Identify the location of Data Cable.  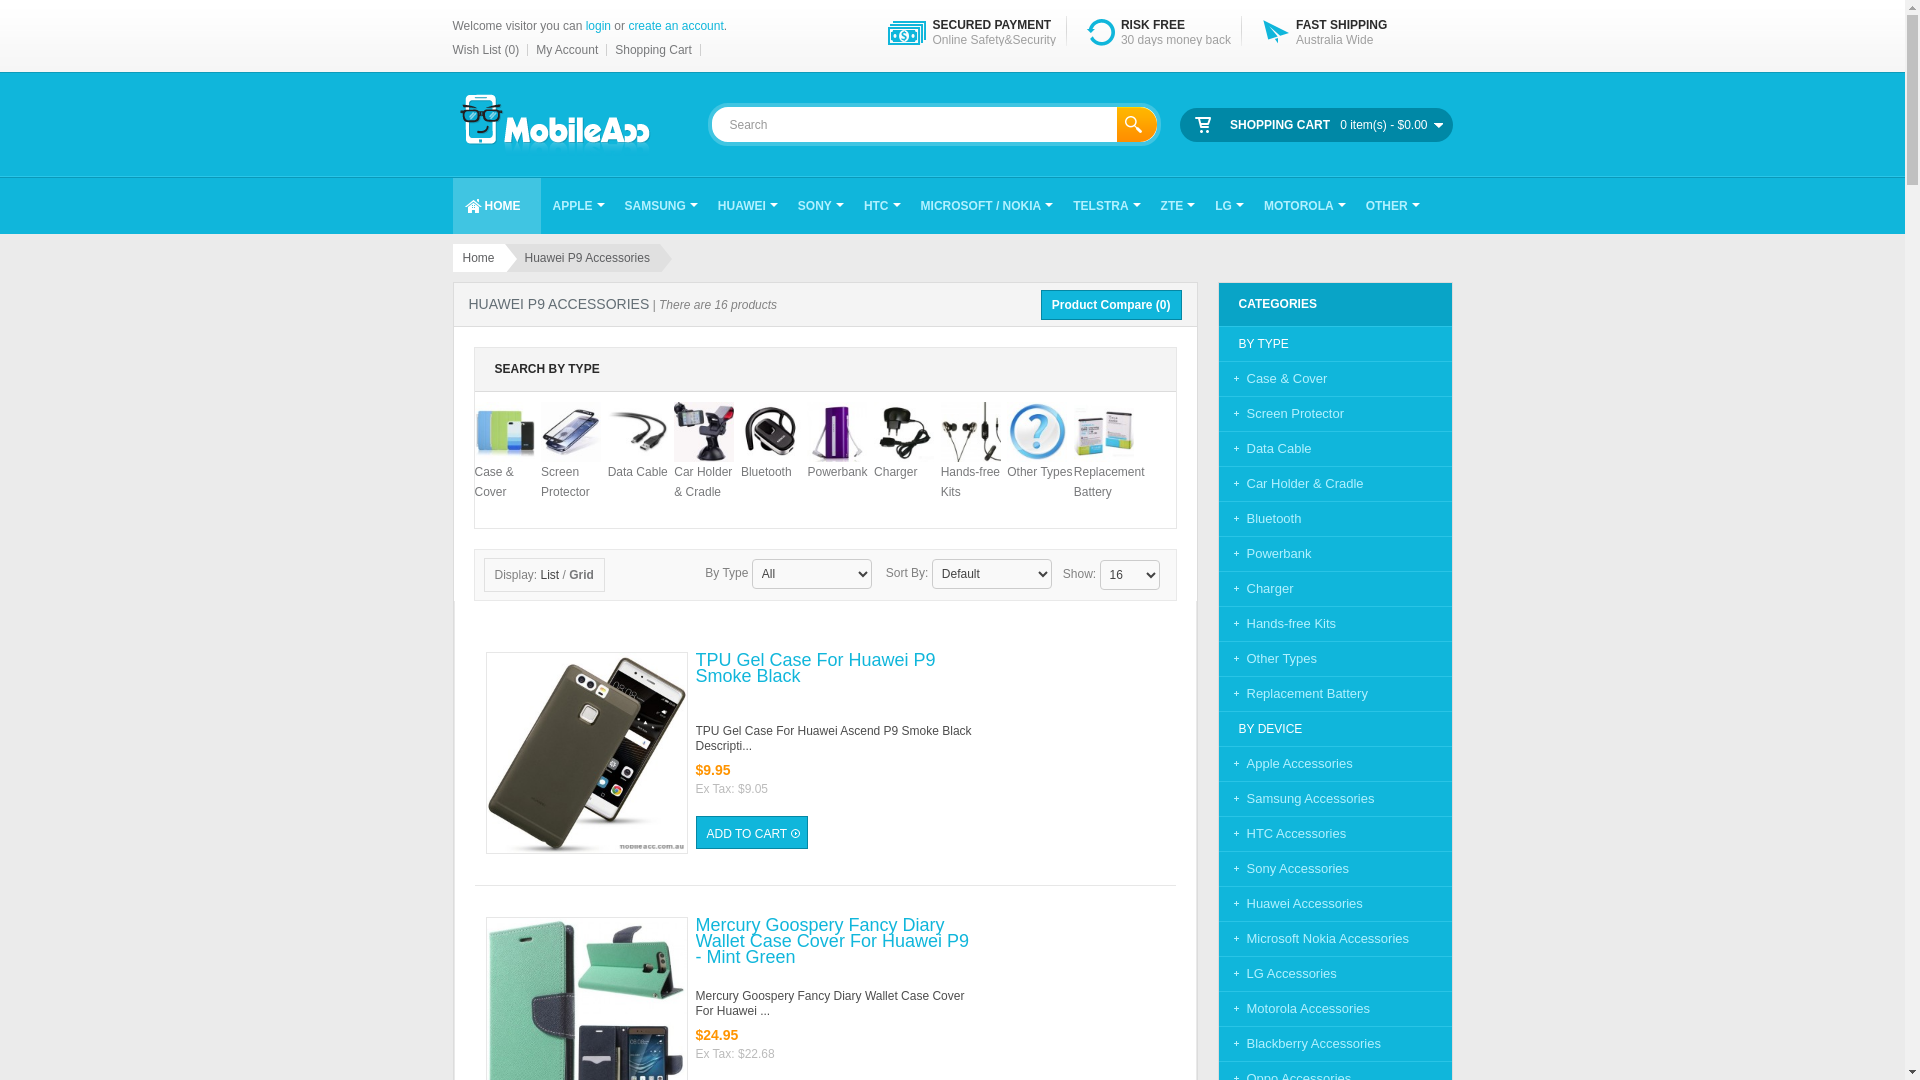
(1264, 448).